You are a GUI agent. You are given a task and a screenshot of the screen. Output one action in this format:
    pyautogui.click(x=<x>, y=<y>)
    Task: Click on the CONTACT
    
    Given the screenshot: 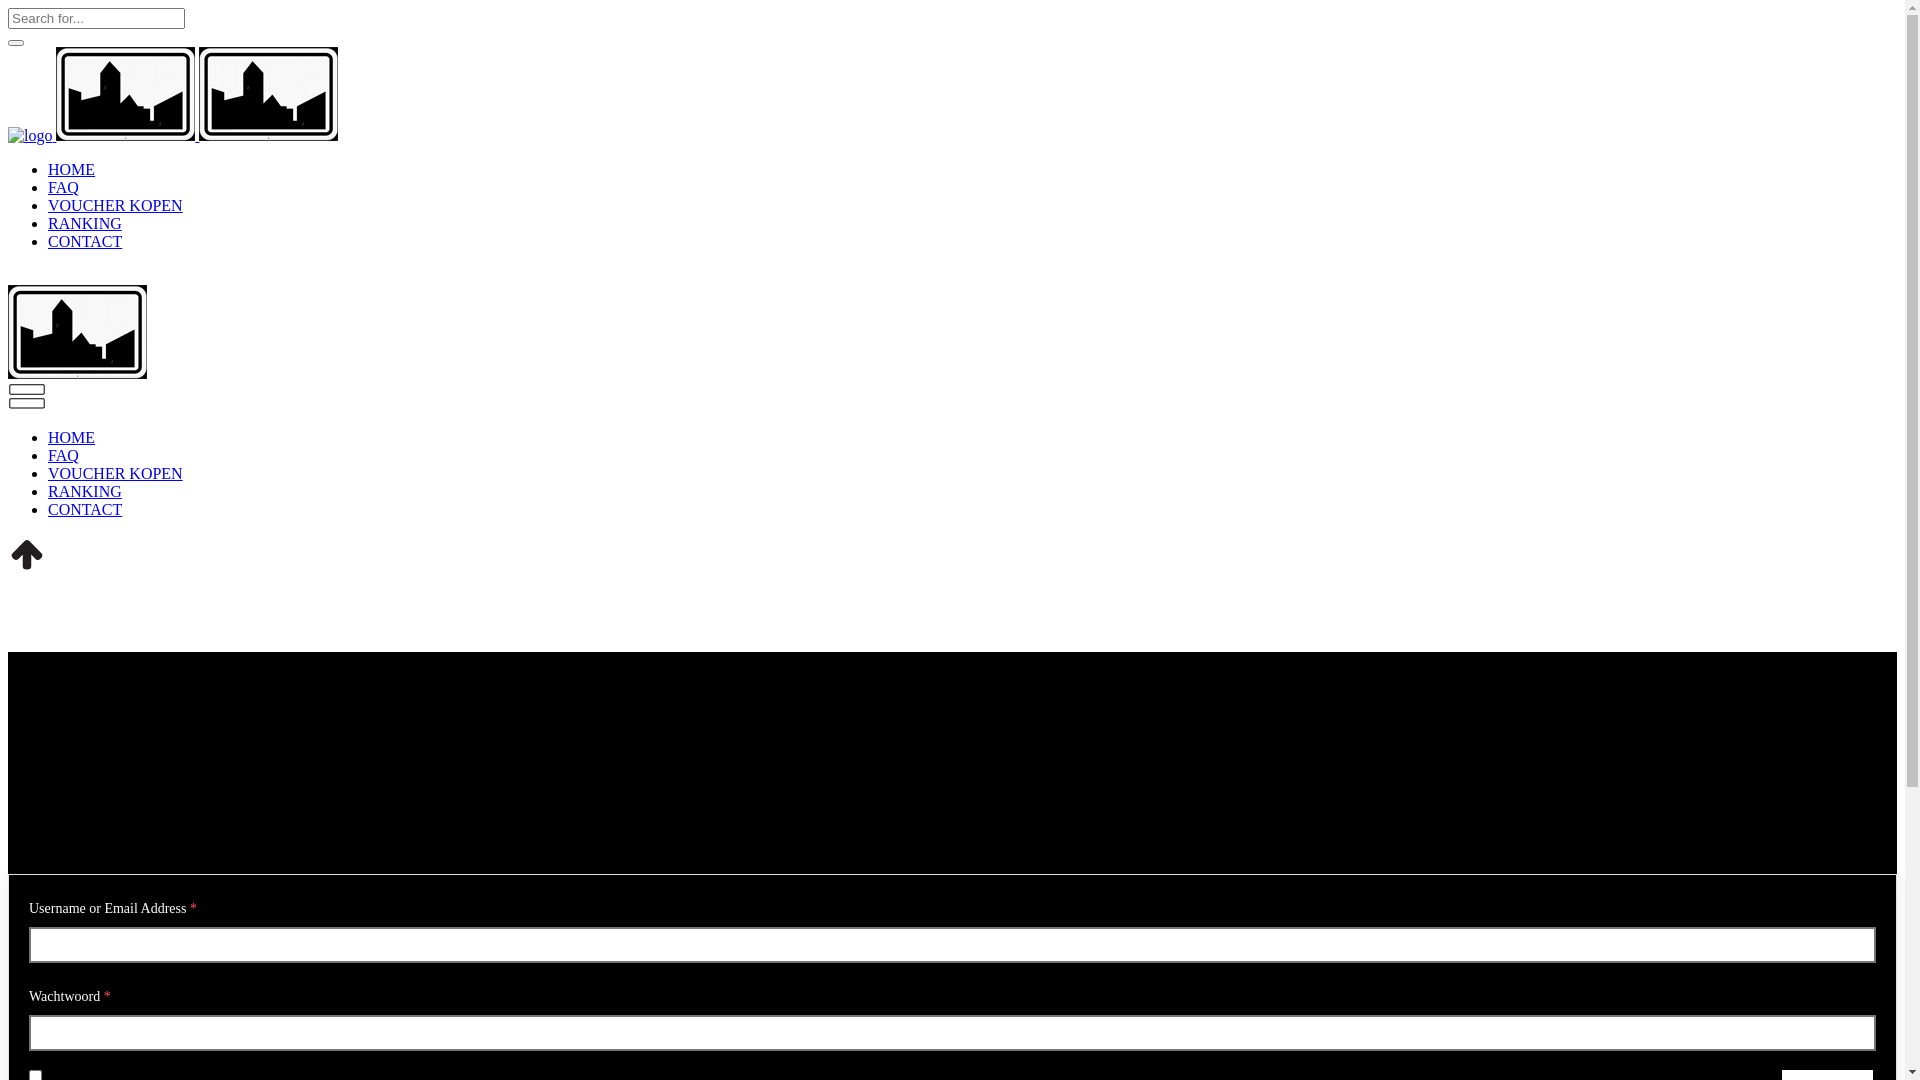 What is the action you would take?
    pyautogui.click(x=85, y=242)
    